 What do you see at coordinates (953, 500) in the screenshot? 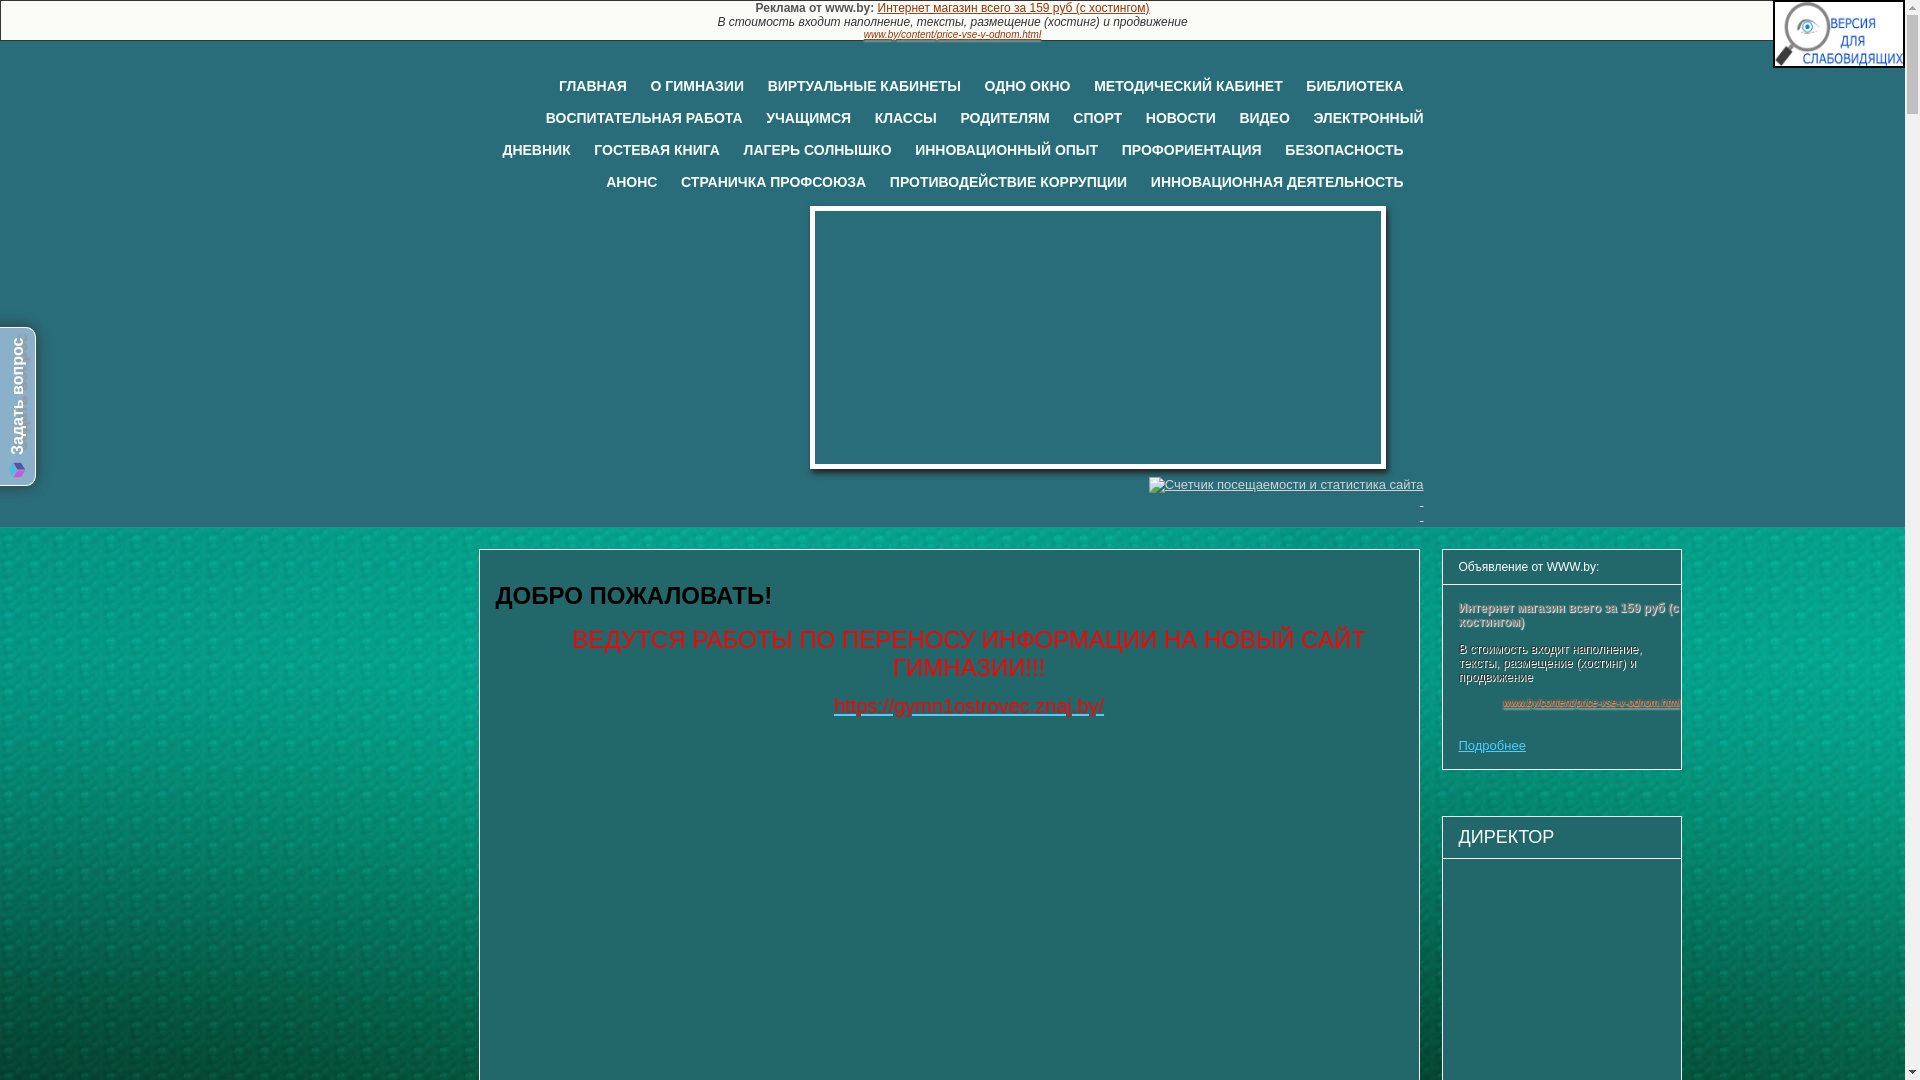
I see `   ` at bounding box center [953, 500].